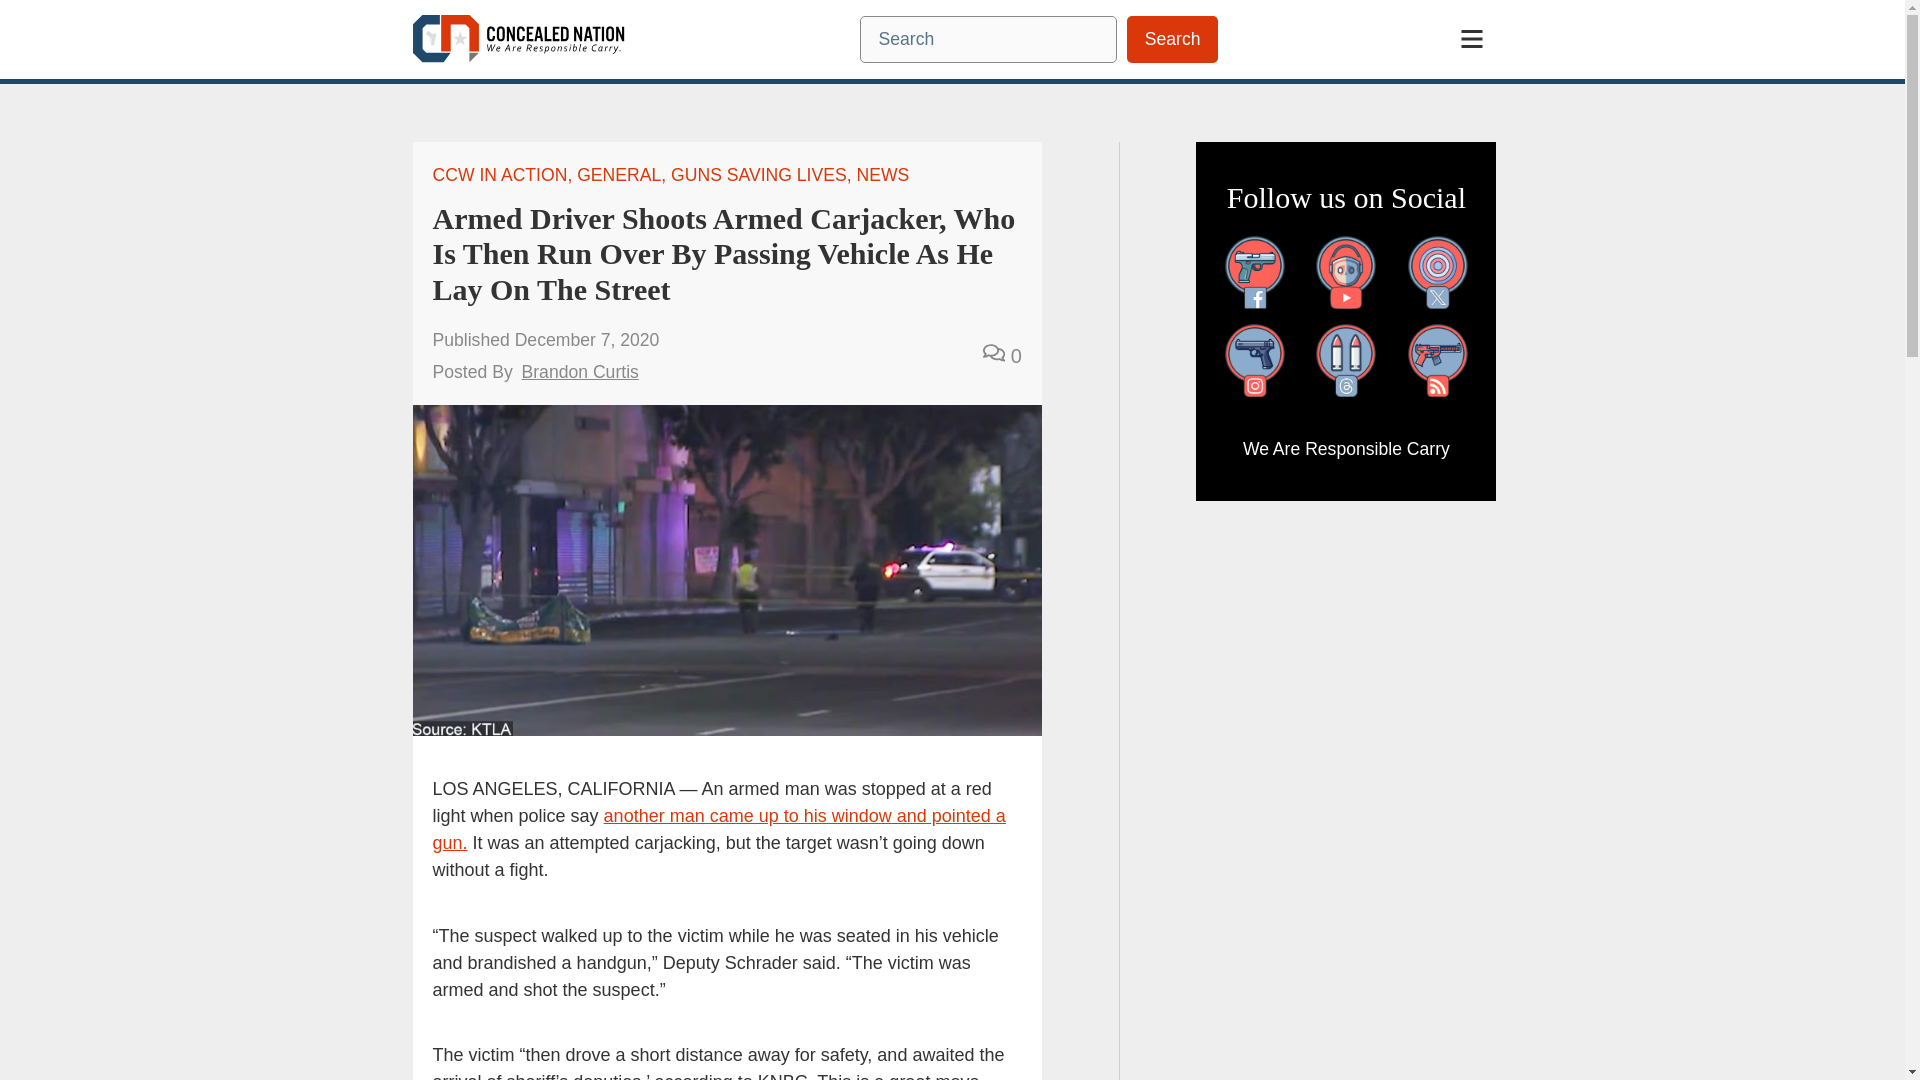 Image resolution: width=1920 pixels, height=1080 pixels. Describe the element at coordinates (1002, 356) in the screenshot. I see `Number of Comments` at that location.